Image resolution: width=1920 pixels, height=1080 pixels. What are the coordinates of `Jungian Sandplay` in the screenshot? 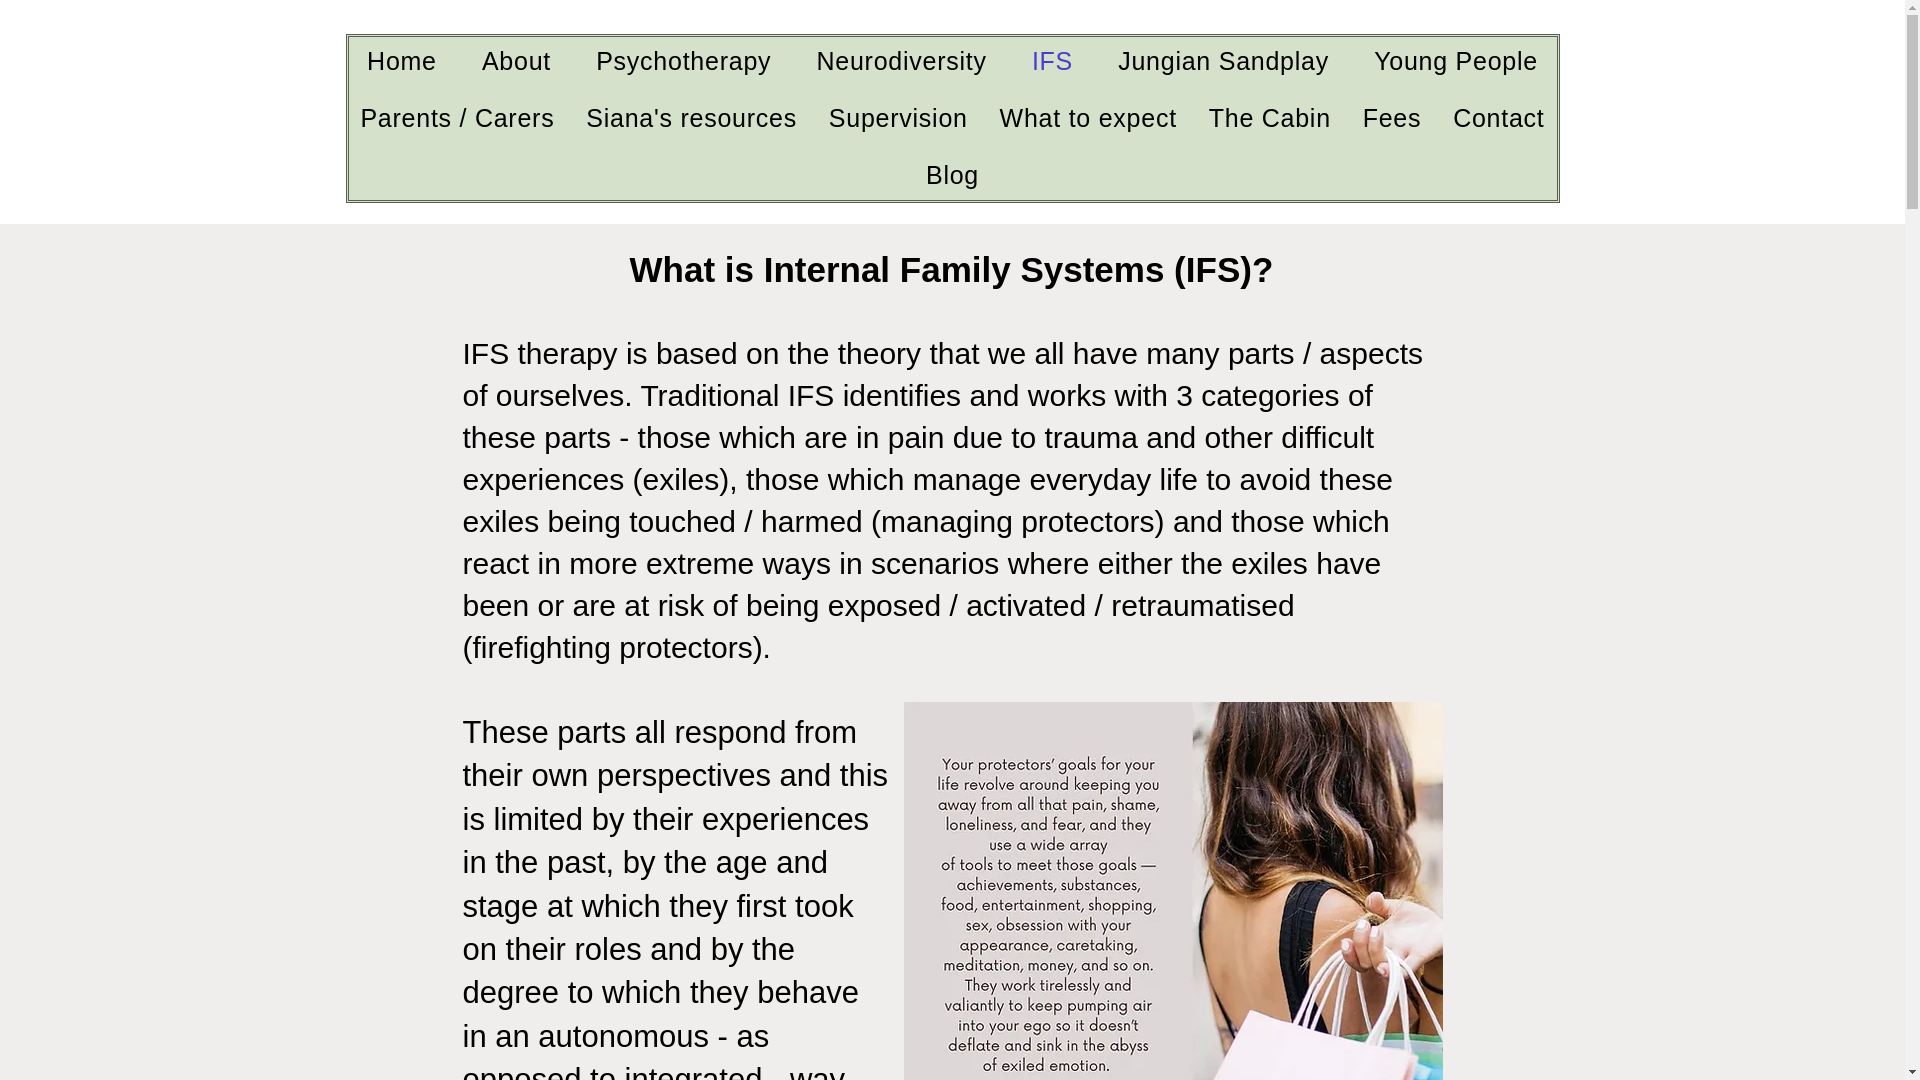 It's located at (1224, 61).